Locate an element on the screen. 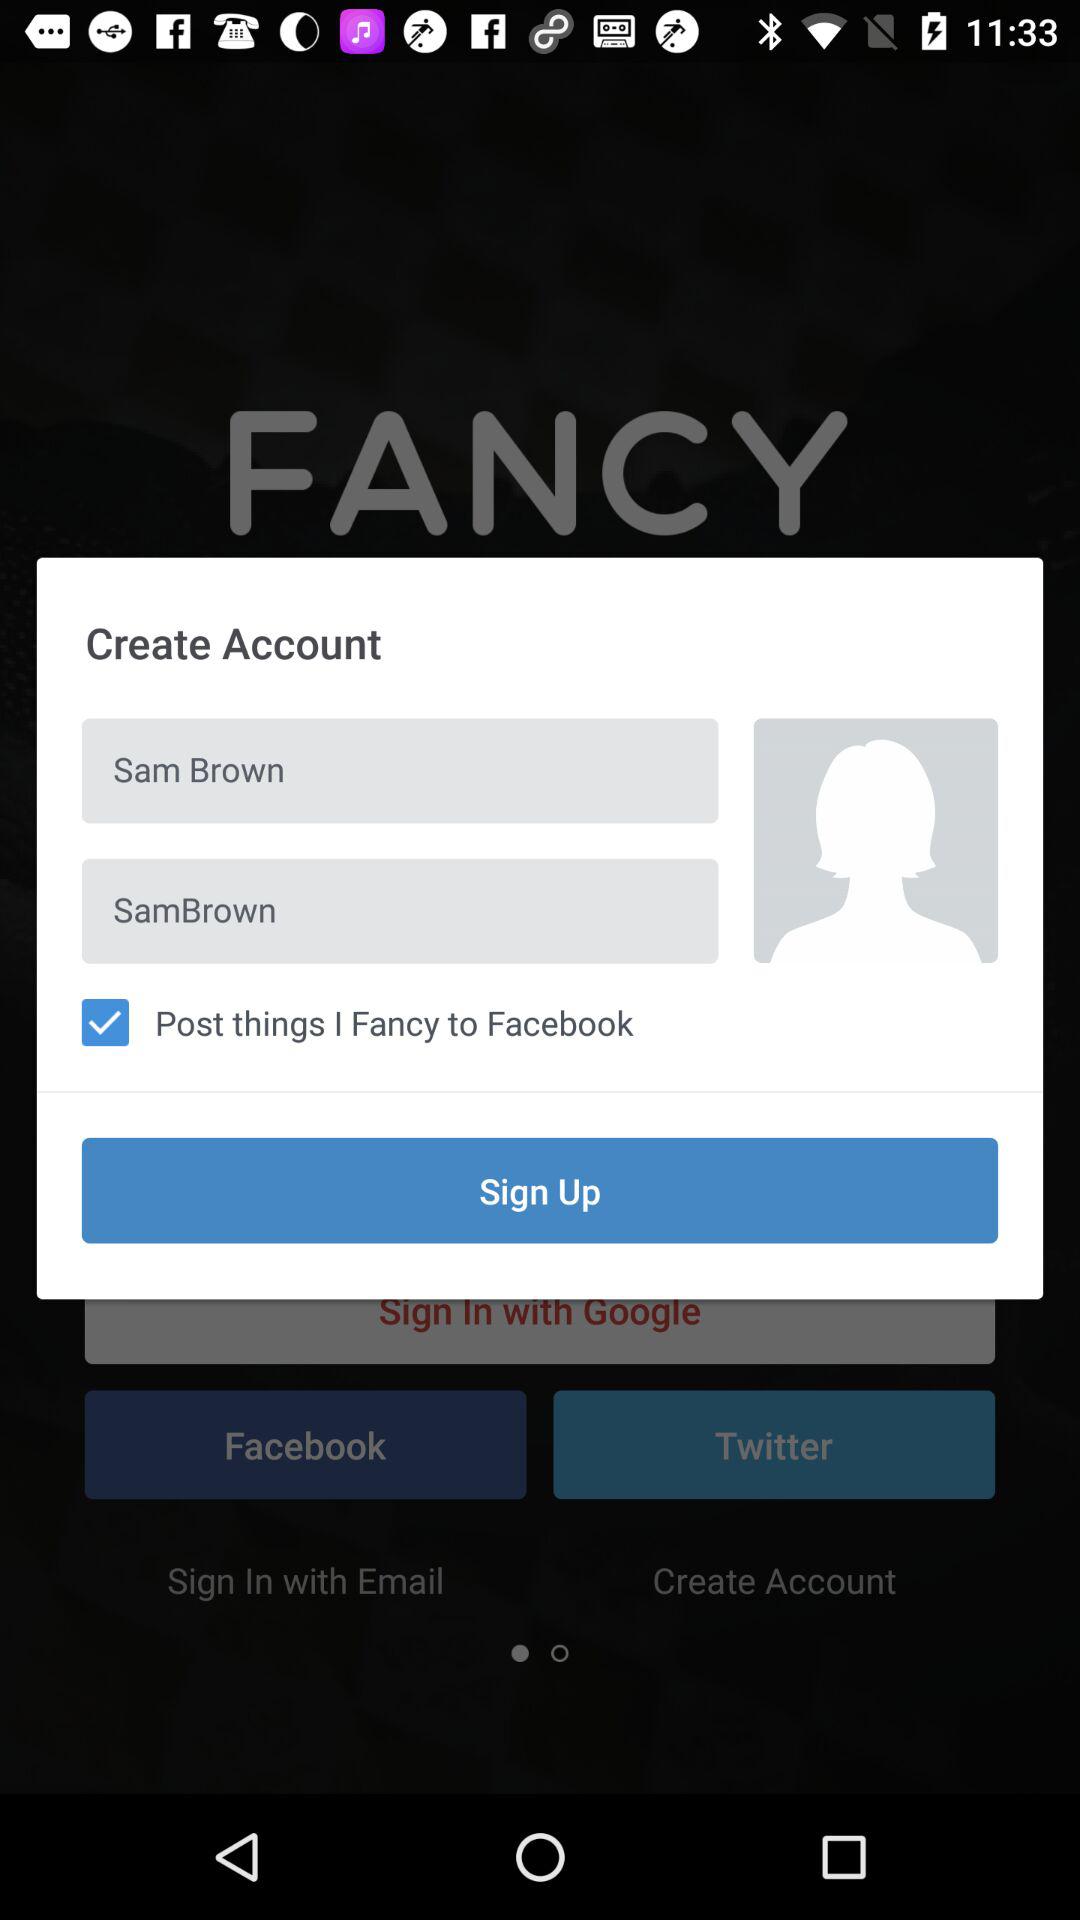 The image size is (1080, 1920). tap the item next to the sam brown is located at coordinates (876, 840).